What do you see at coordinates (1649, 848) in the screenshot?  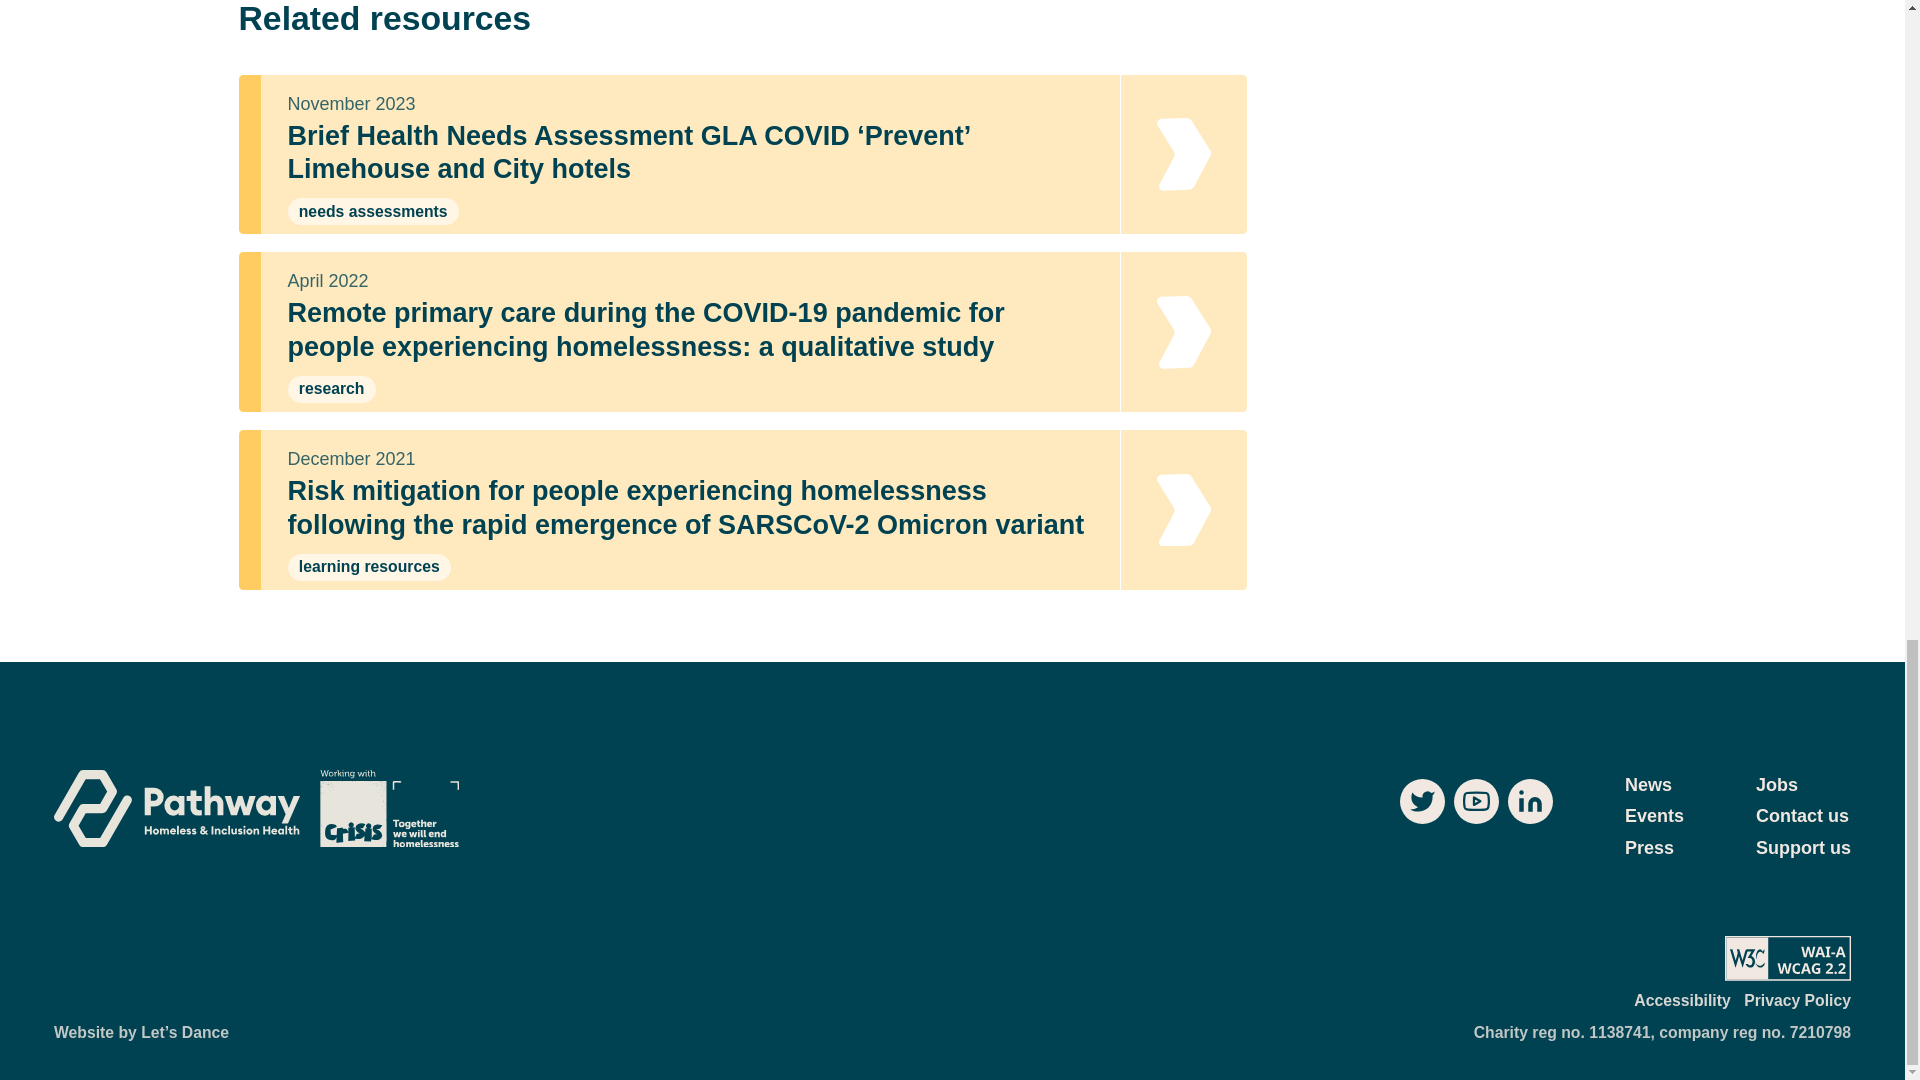 I see `Press` at bounding box center [1649, 848].